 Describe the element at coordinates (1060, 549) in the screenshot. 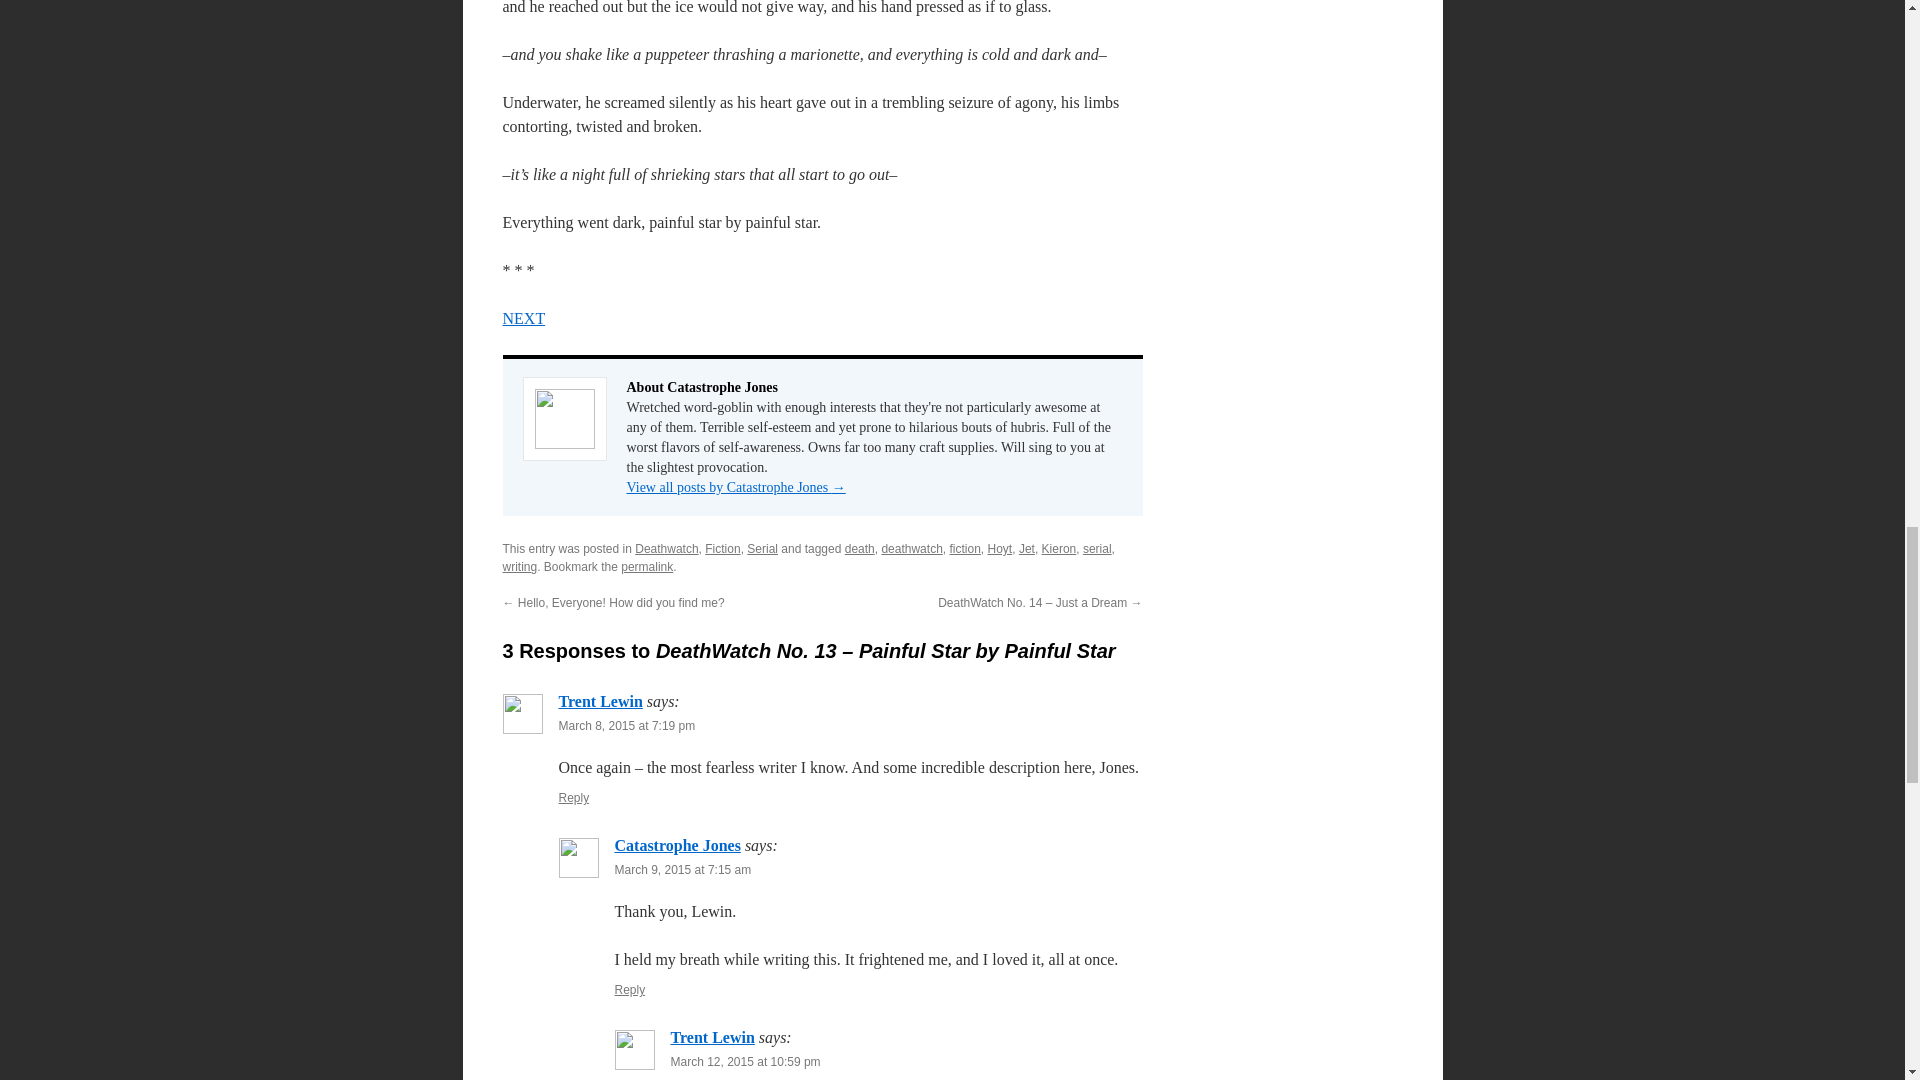

I see `Kieron` at that location.